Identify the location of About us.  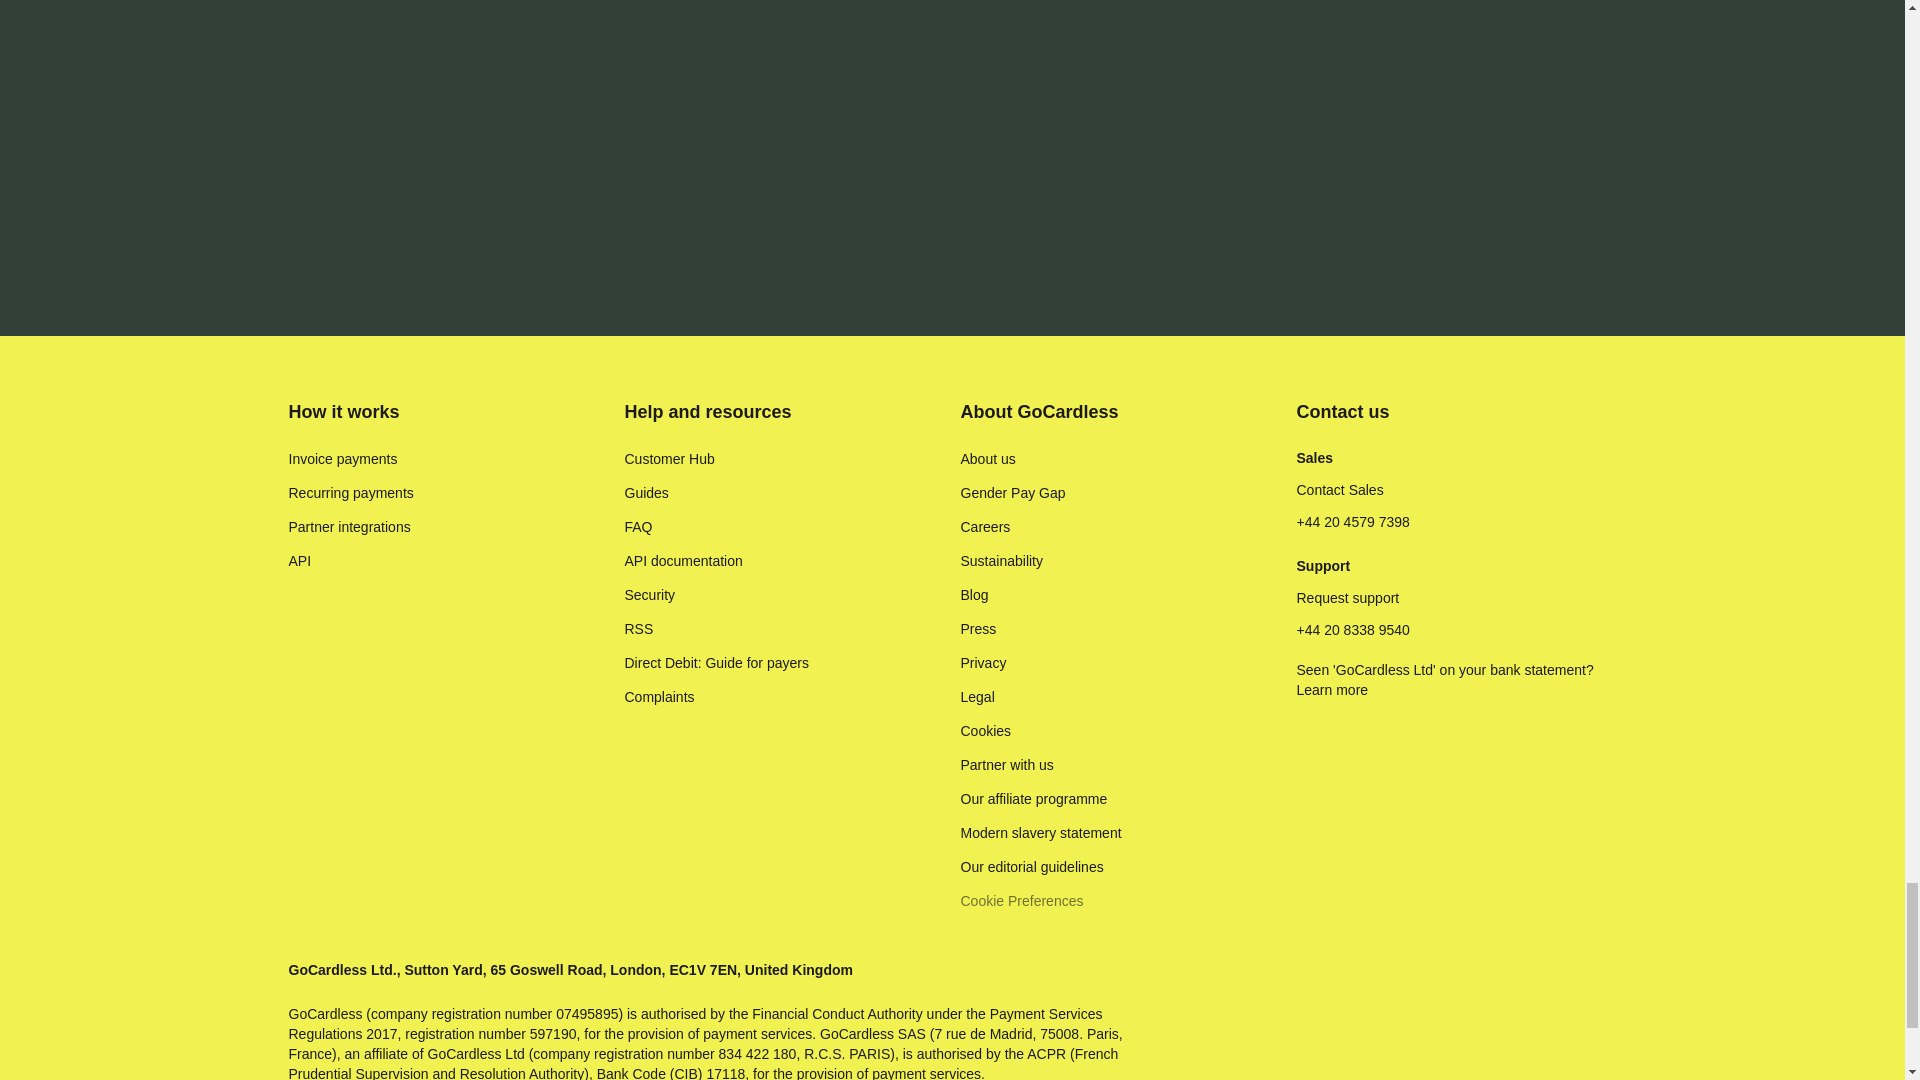
(988, 458).